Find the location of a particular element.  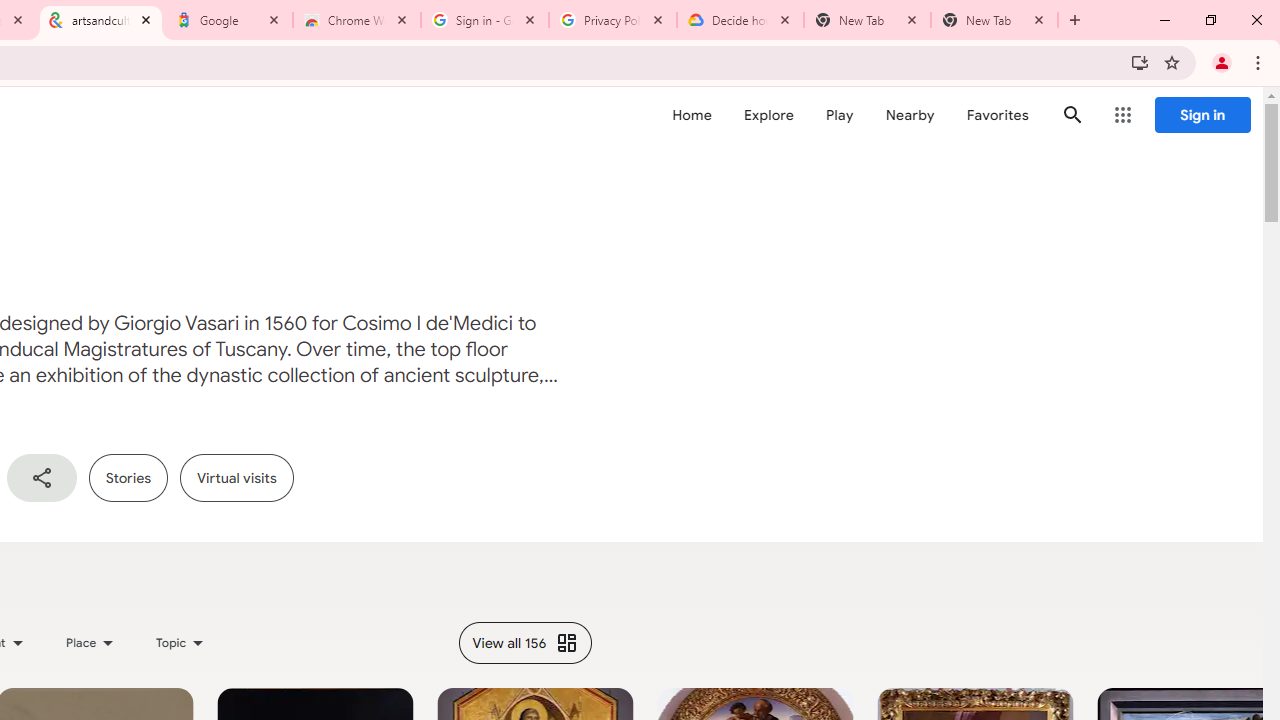

Place is located at coordinates (90, 642).